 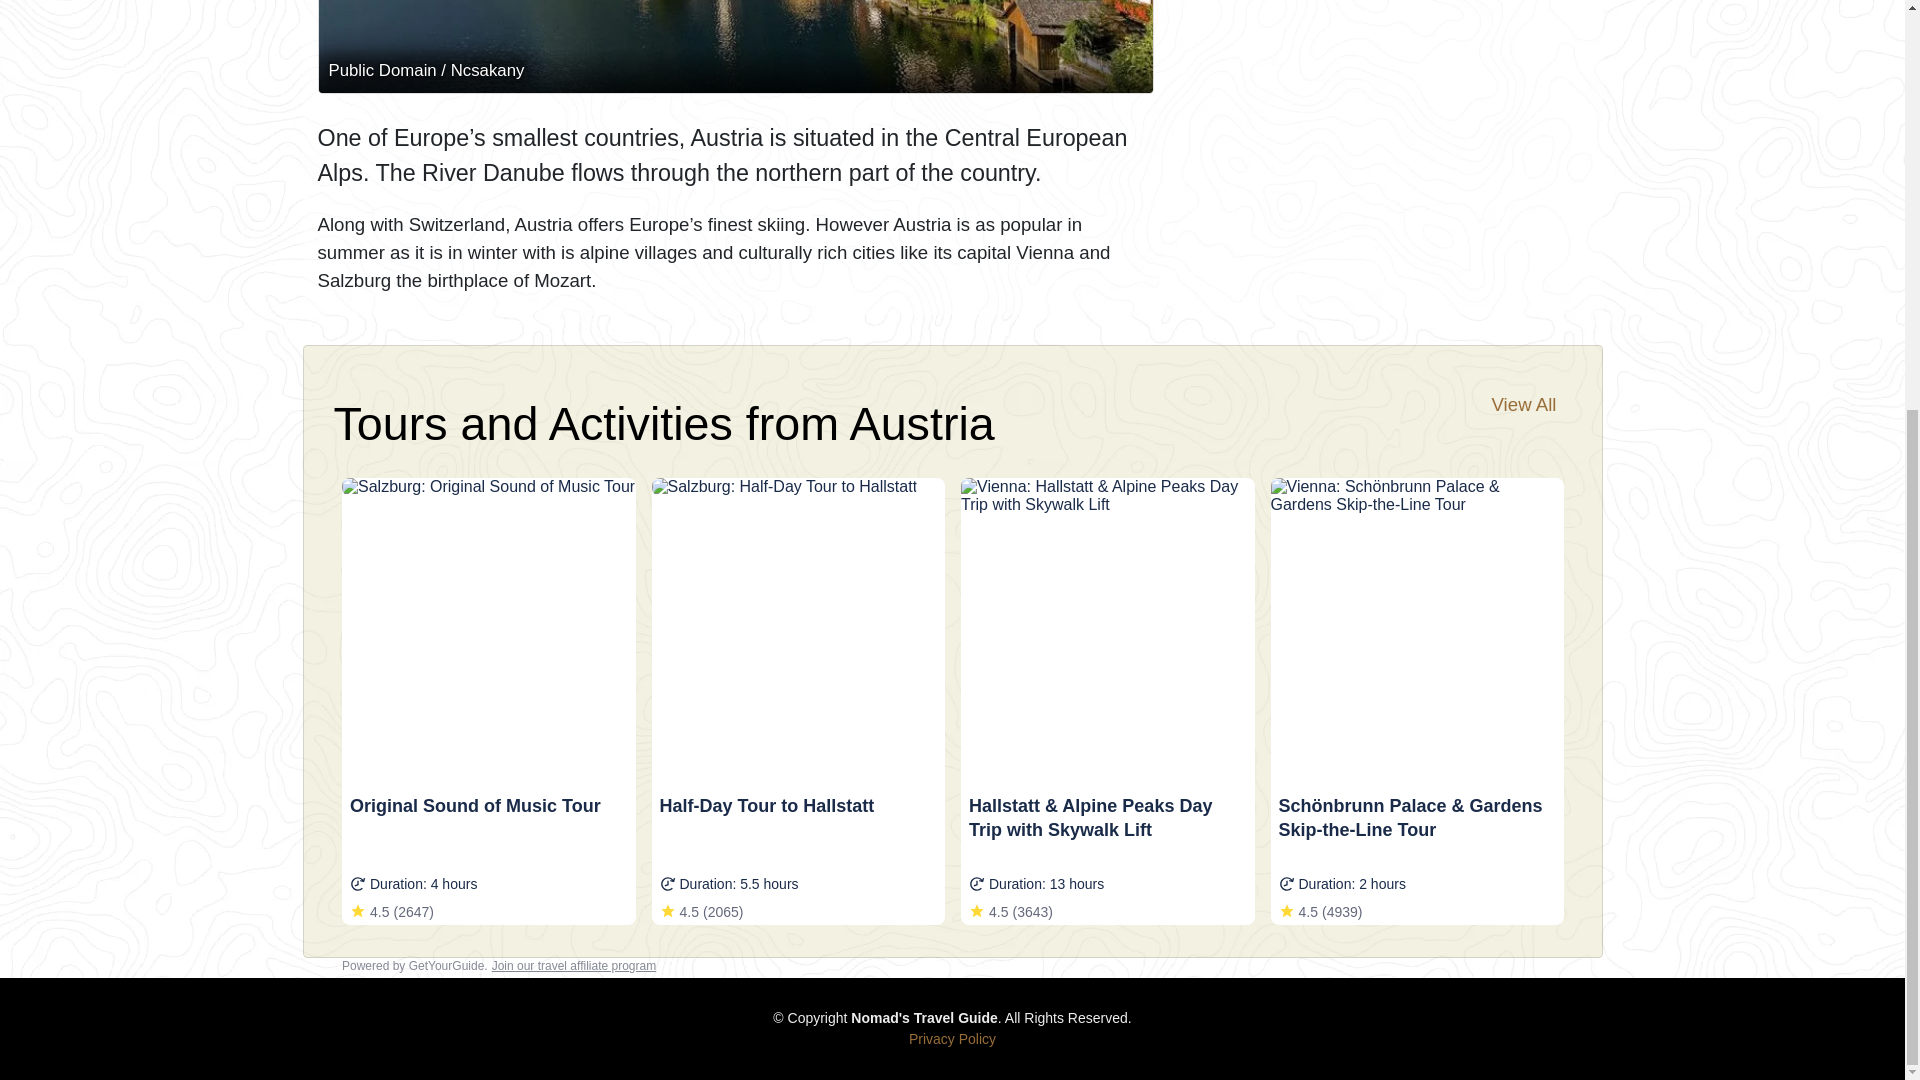 What do you see at coordinates (952, 1038) in the screenshot?
I see `Privacy Policy` at bounding box center [952, 1038].